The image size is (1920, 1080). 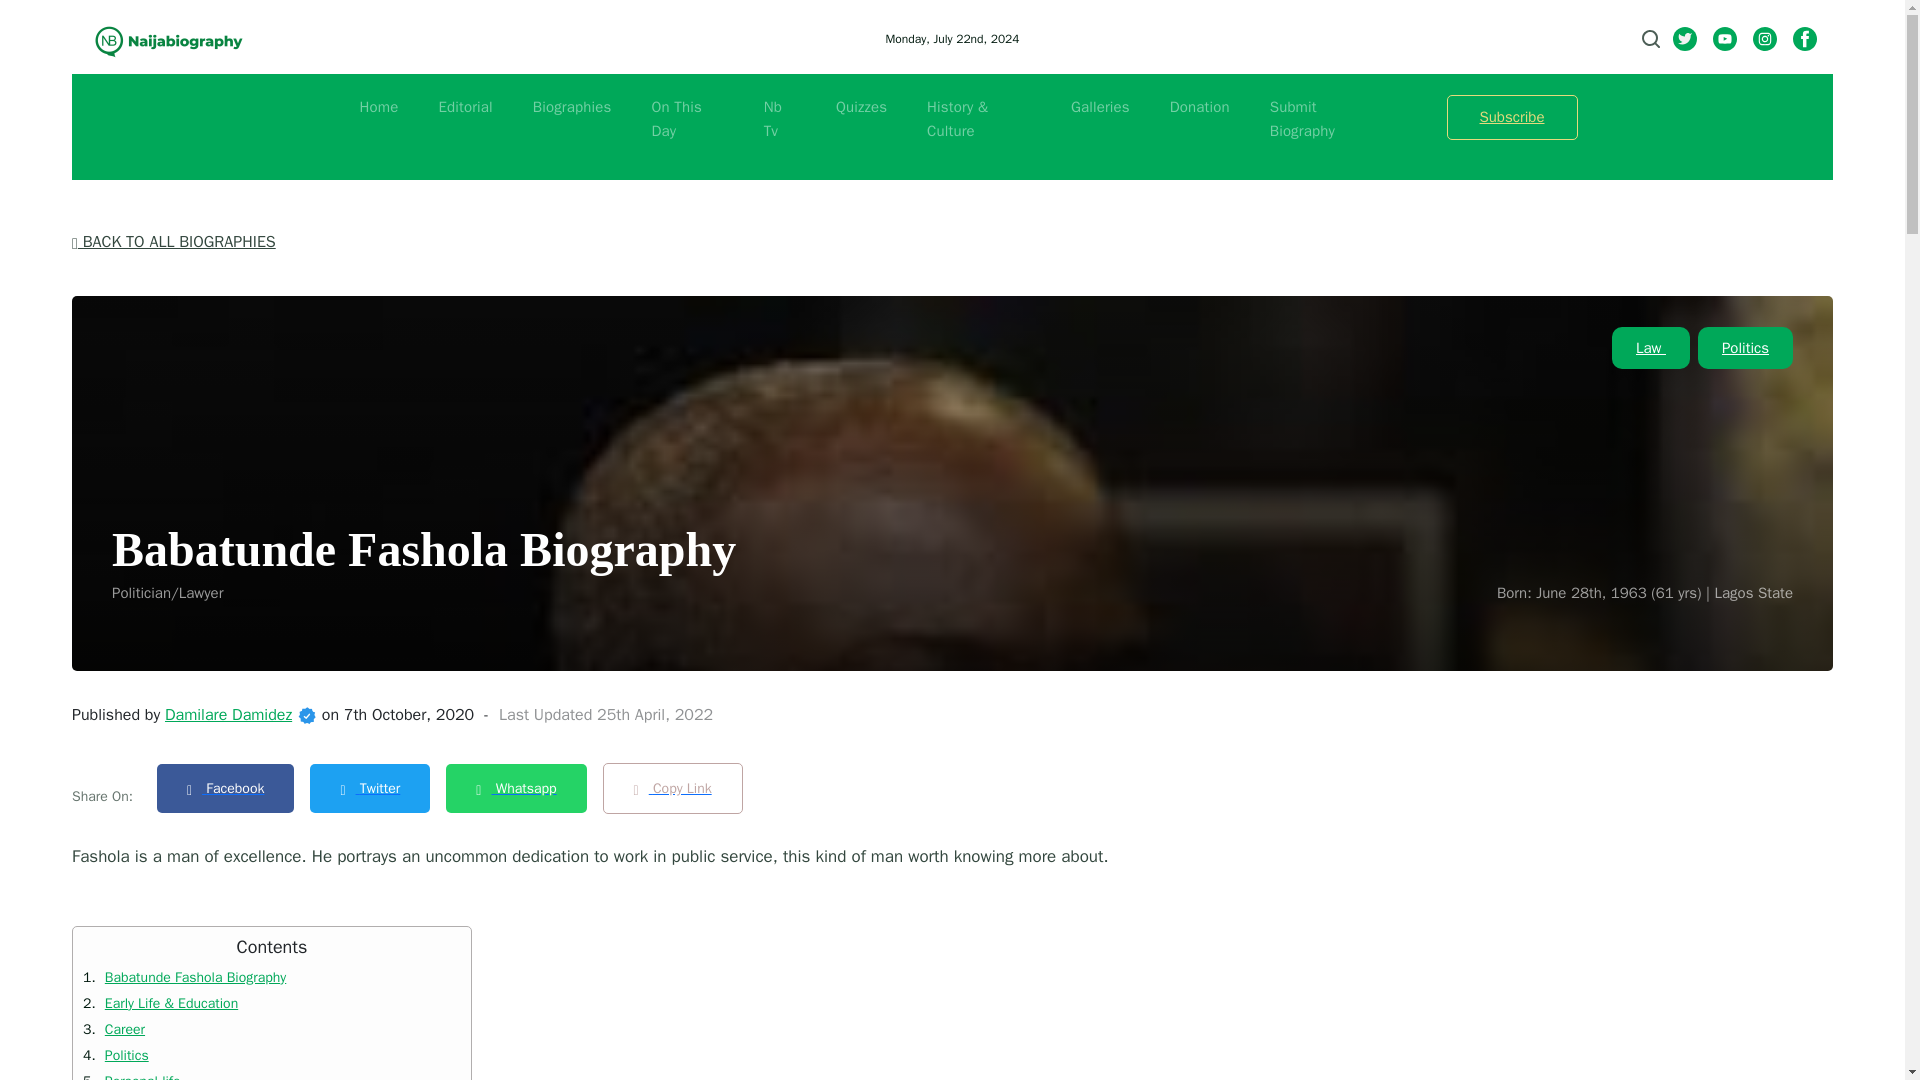 What do you see at coordinates (1650, 348) in the screenshot?
I see `Law` at bounding box center [1650, 348].